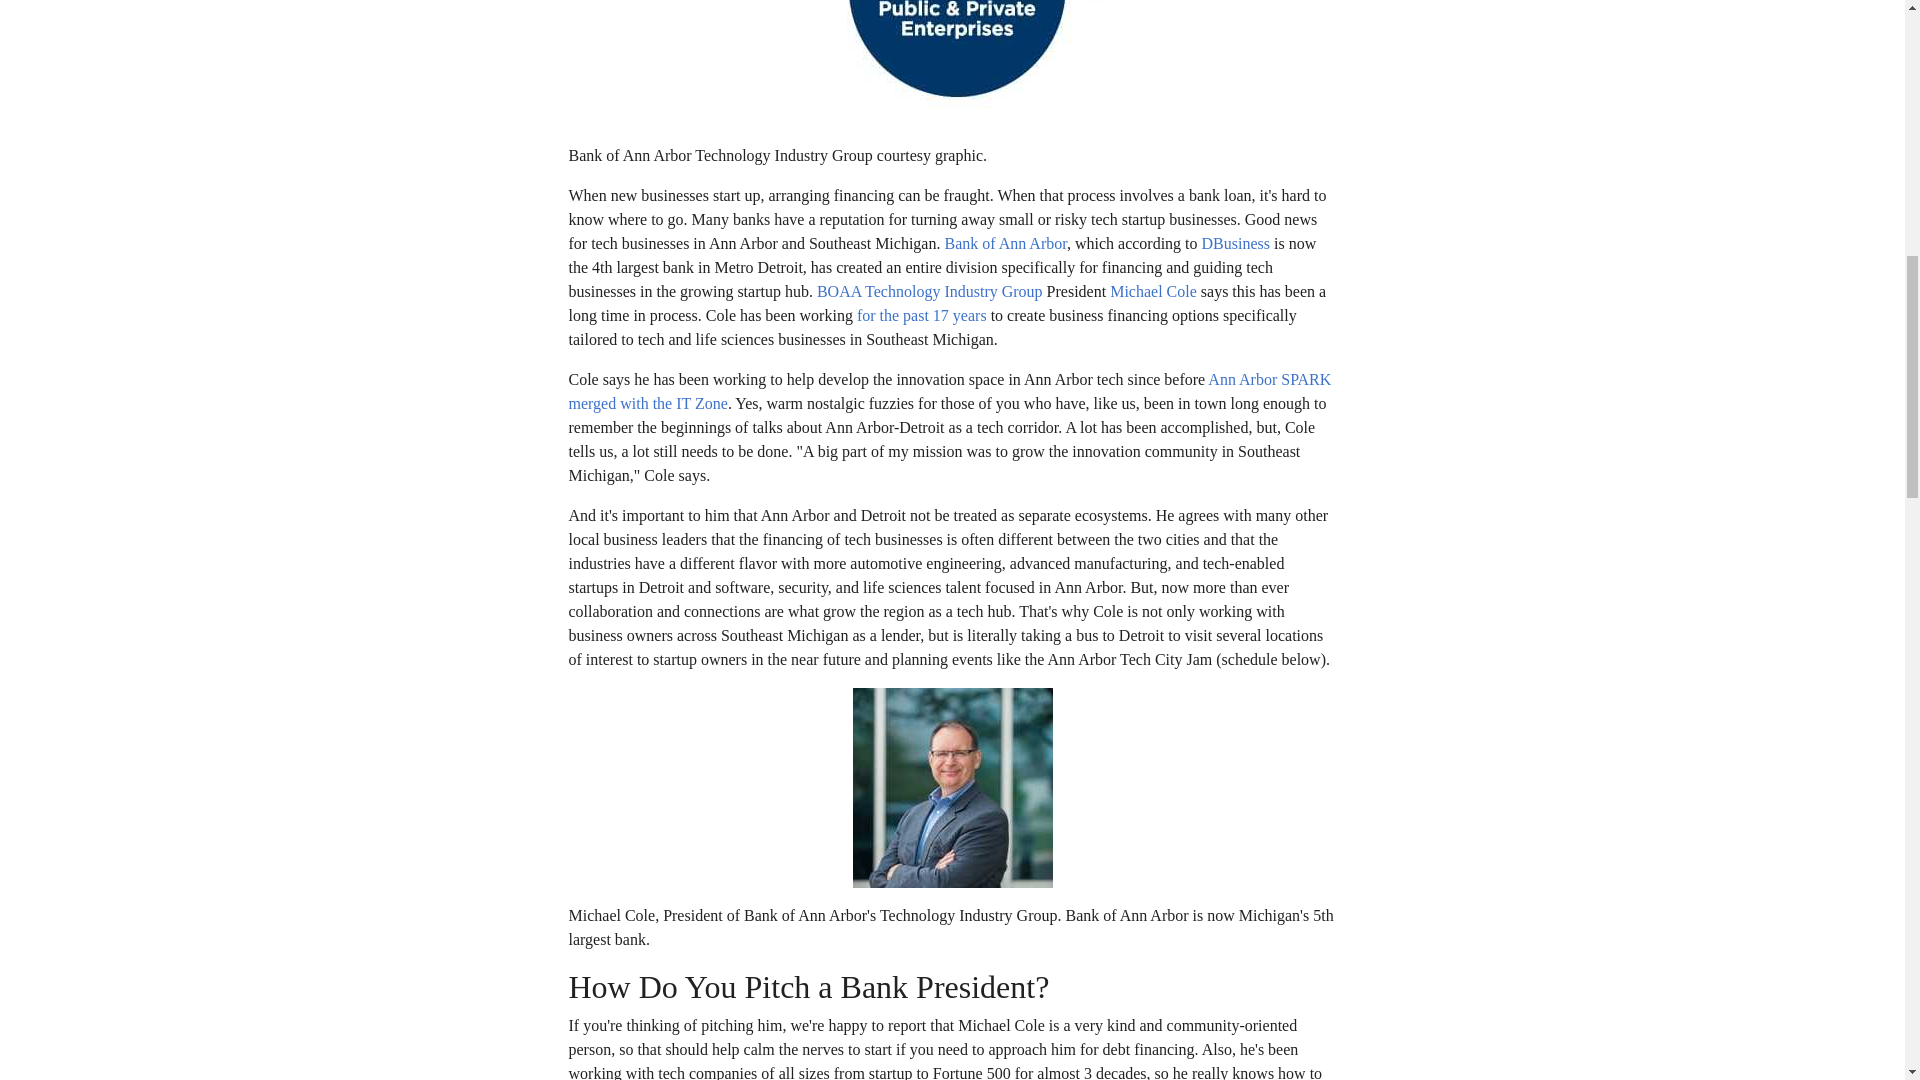  I want to click on merged with the IT Zone, so click(648, 403).